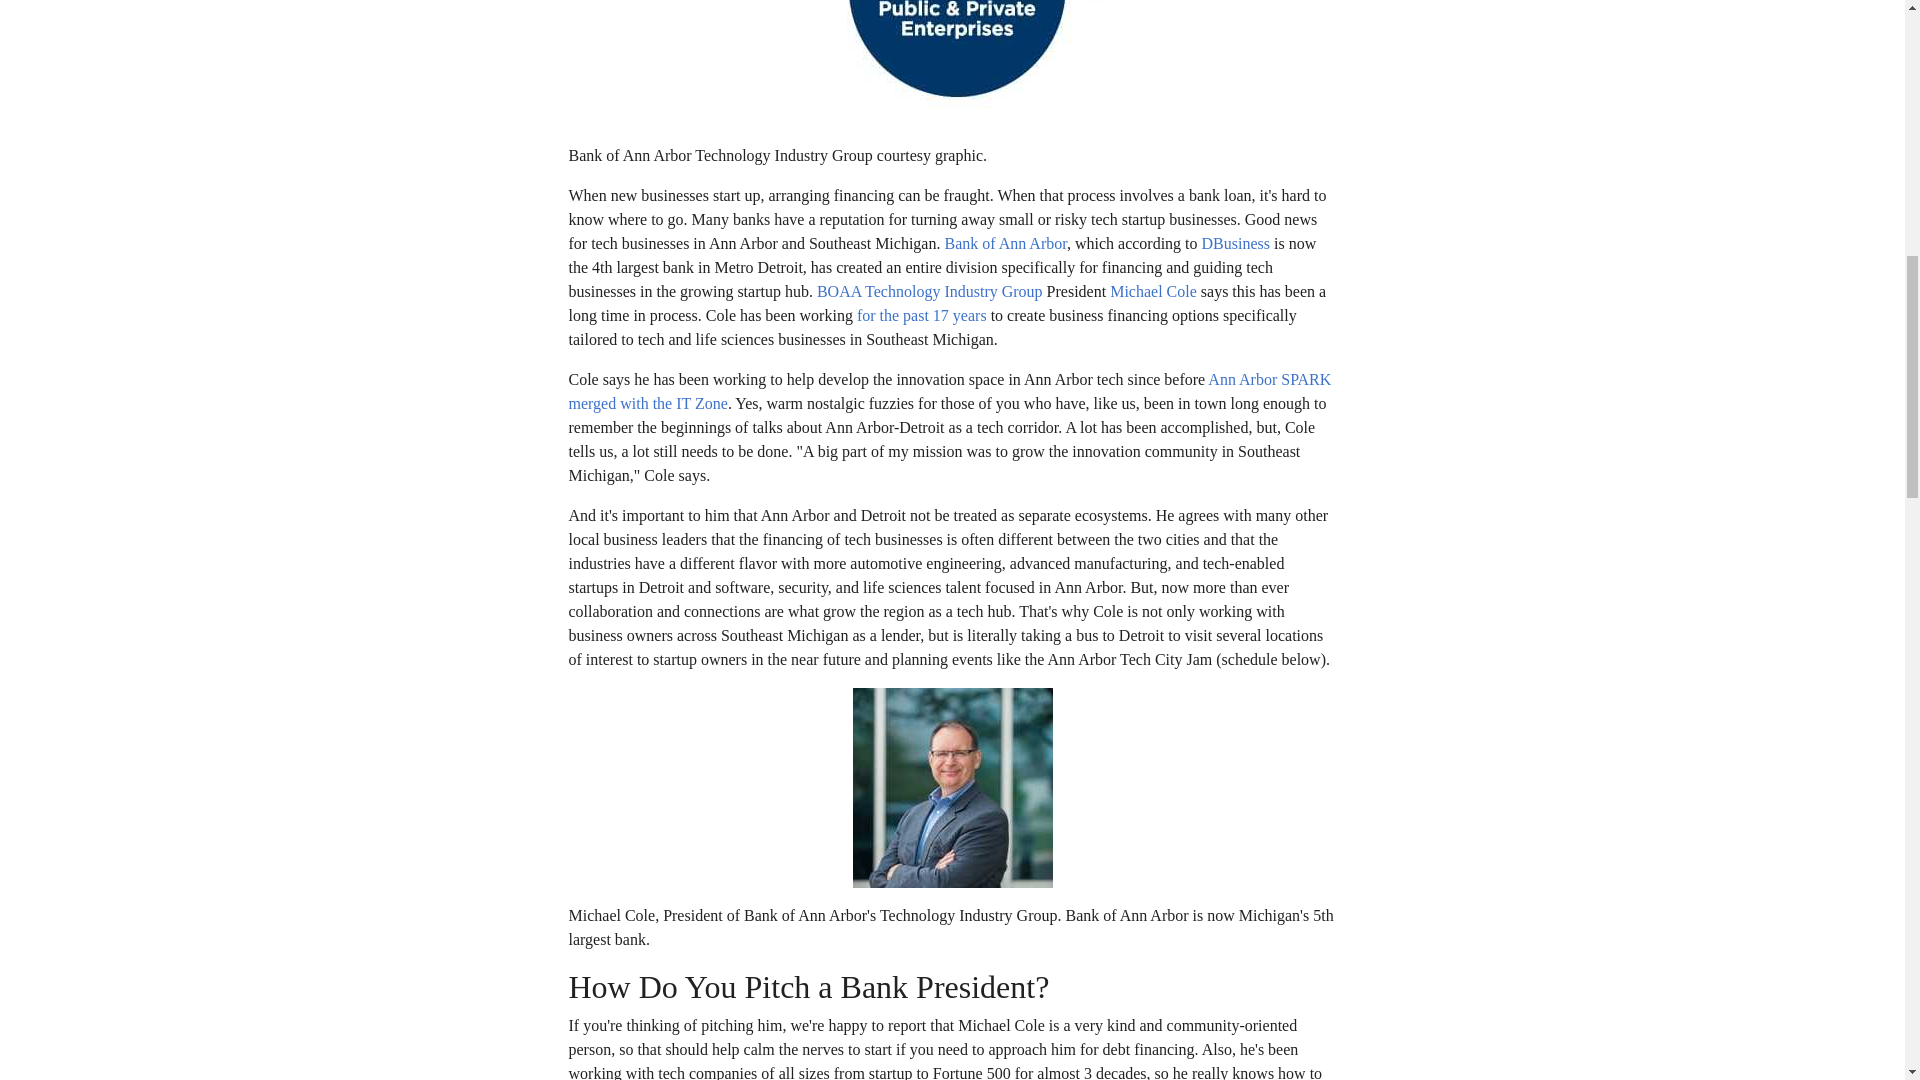  I want to click on merged with the IT Zone, so click(648, 403).